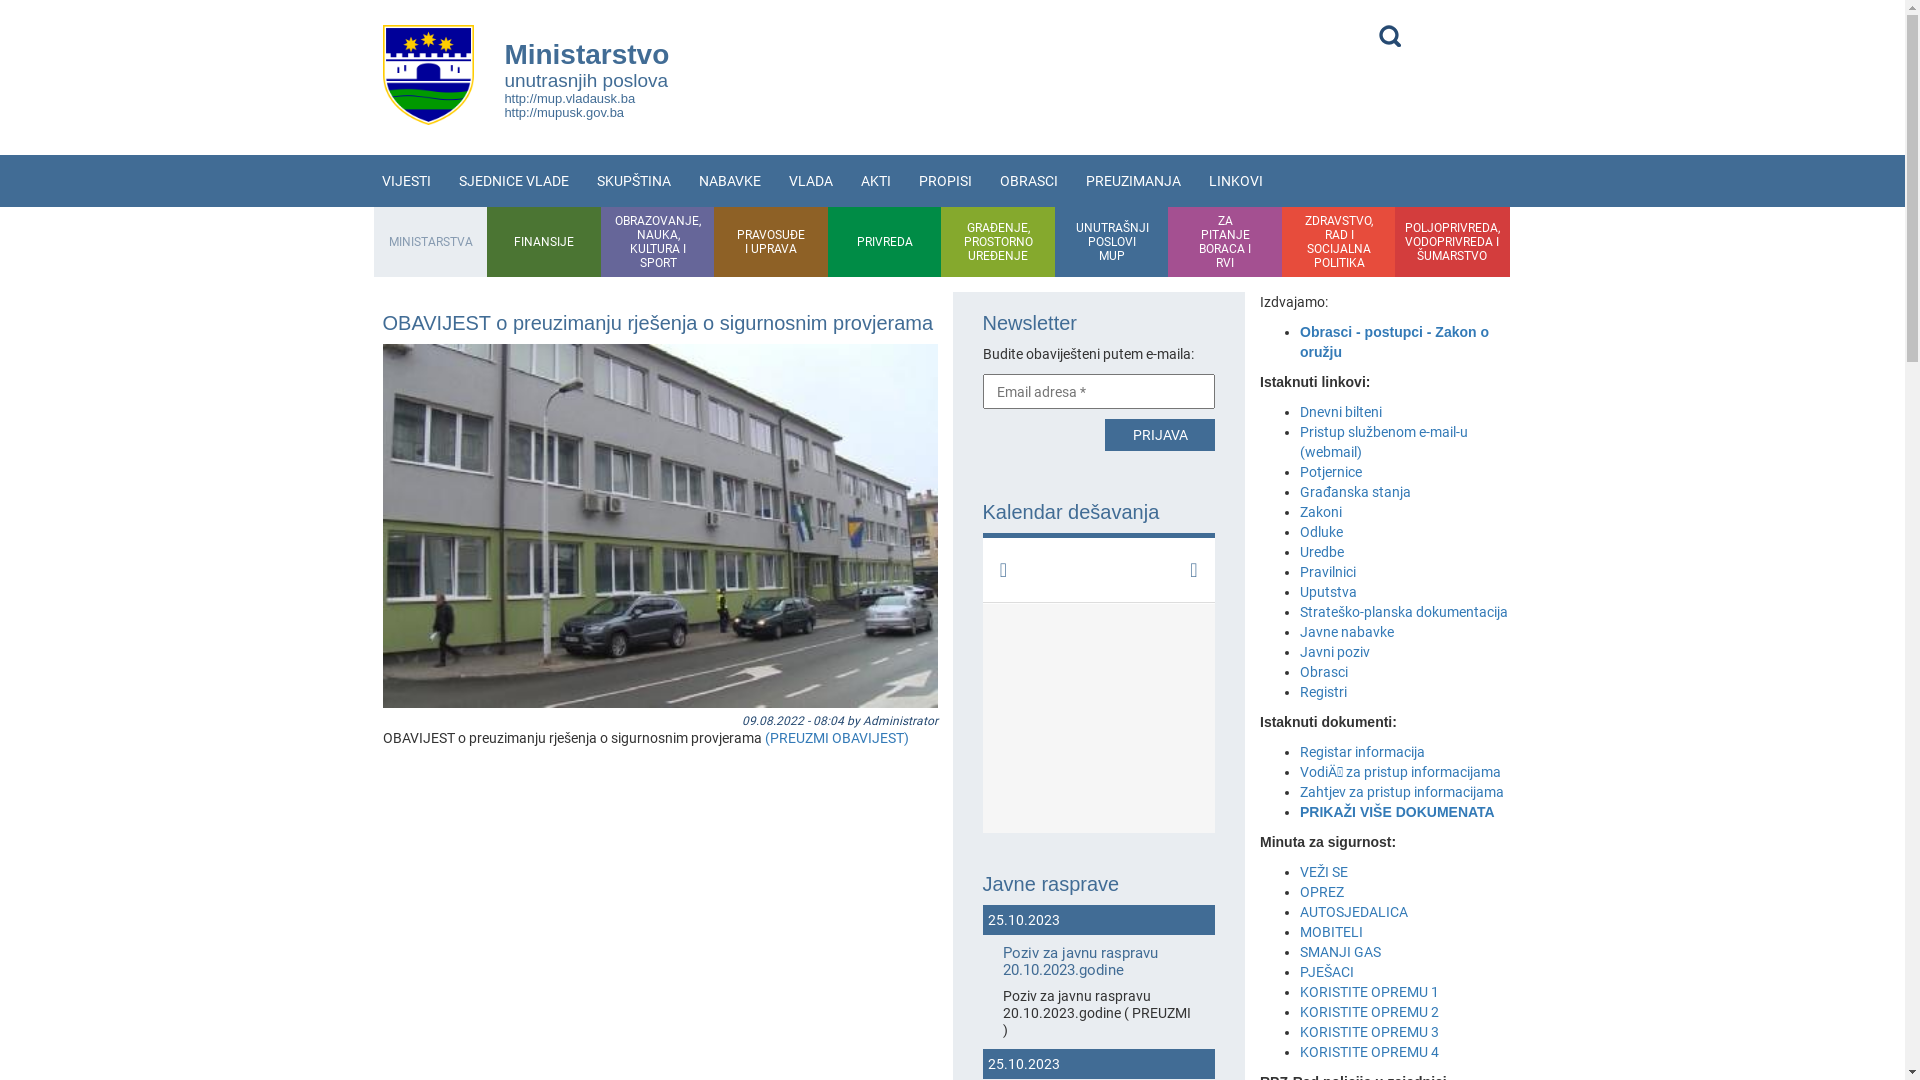 This screenshot has width=1920, height=1080. I want to click on Uputstva, so click(1328, 592).